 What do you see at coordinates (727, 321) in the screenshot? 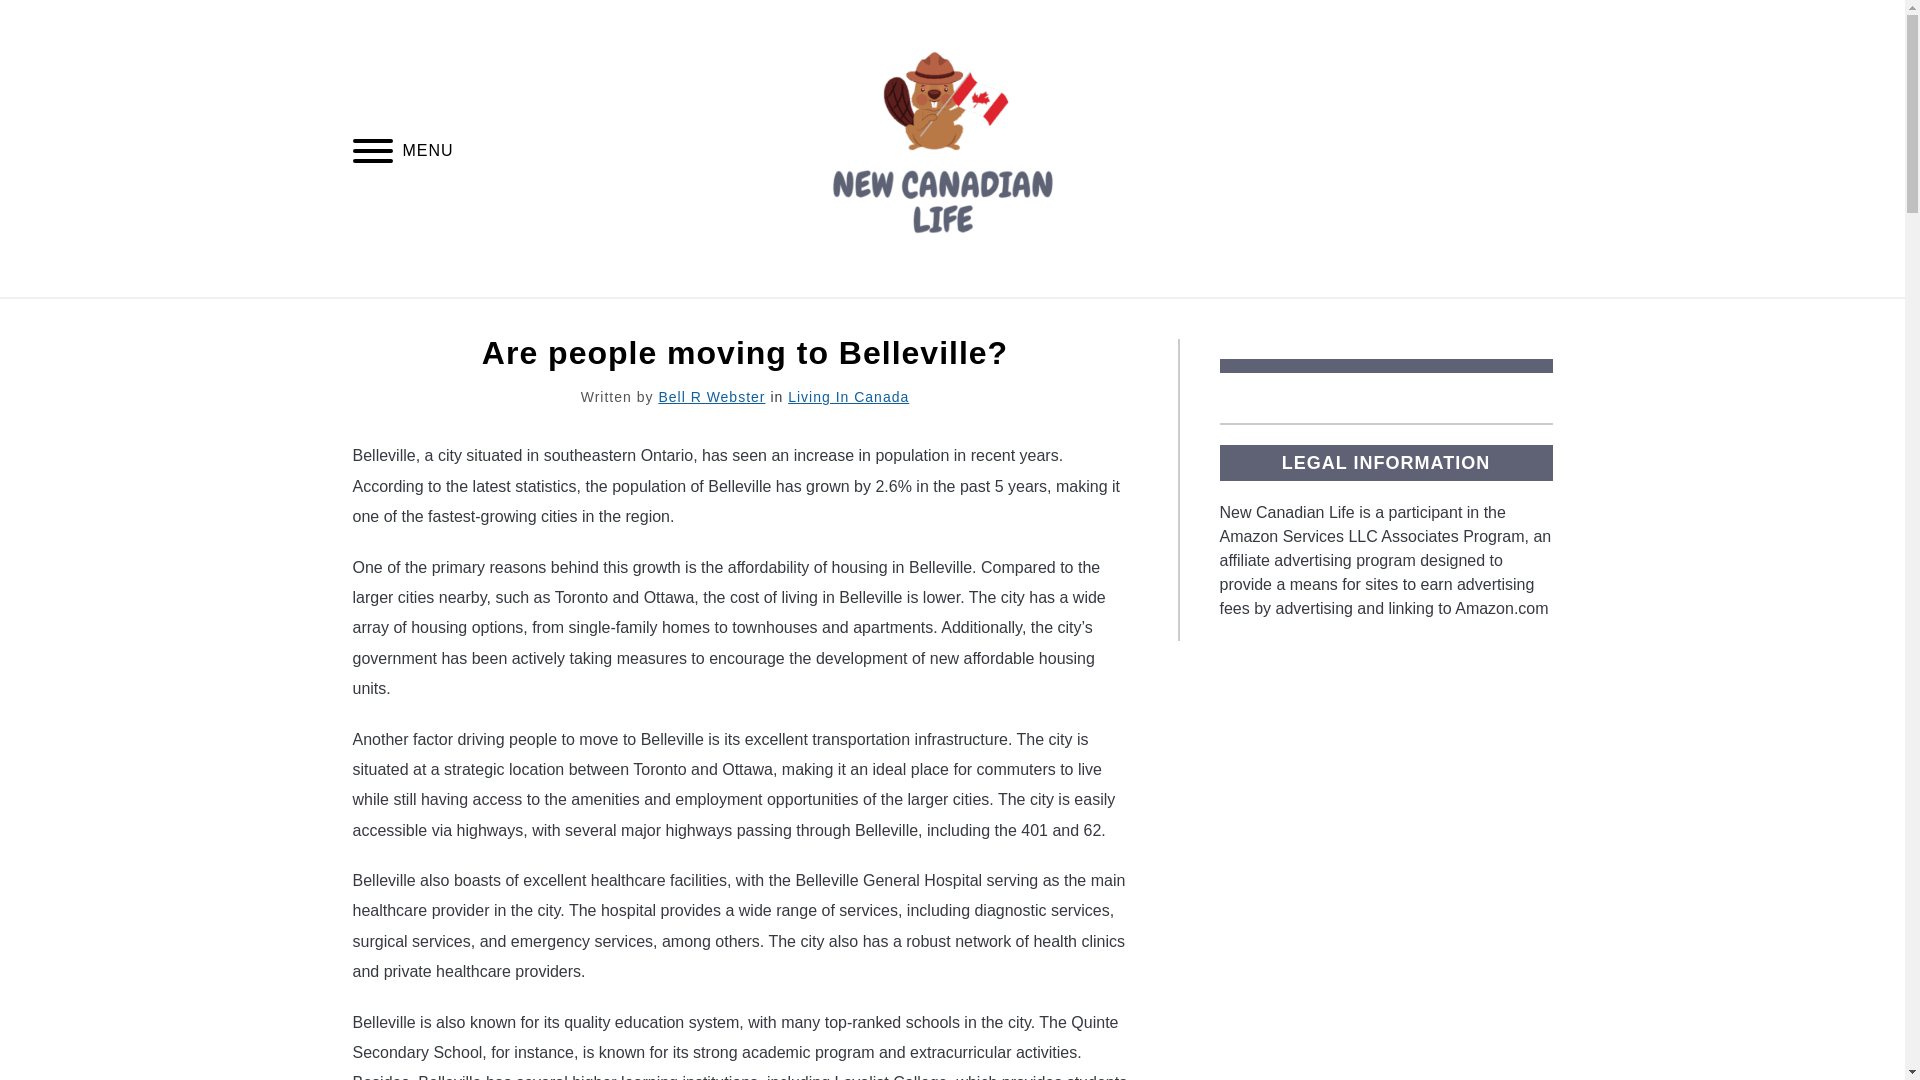
I see `FREE CREDIT SCORE` at bounding box center [727, 321].